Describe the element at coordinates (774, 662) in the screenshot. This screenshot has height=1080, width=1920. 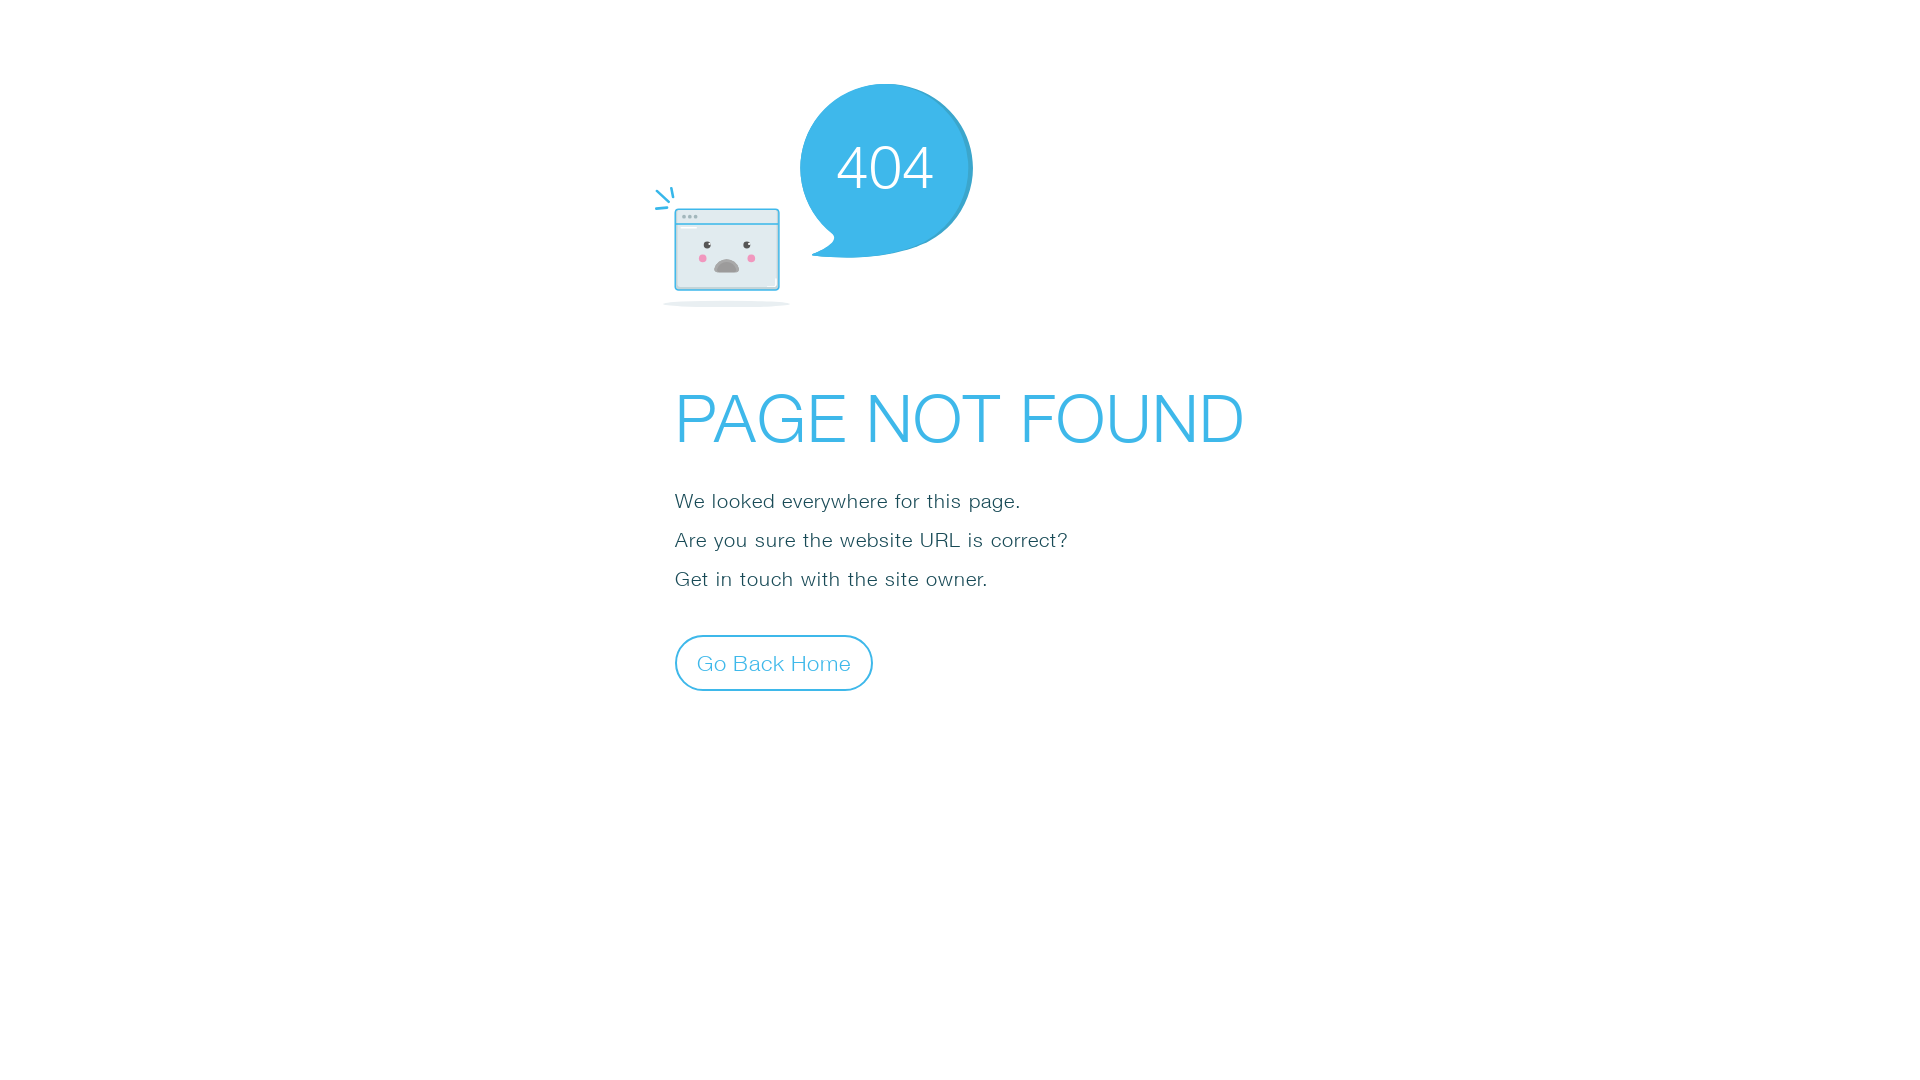
I see `Go Back Home` at that location.